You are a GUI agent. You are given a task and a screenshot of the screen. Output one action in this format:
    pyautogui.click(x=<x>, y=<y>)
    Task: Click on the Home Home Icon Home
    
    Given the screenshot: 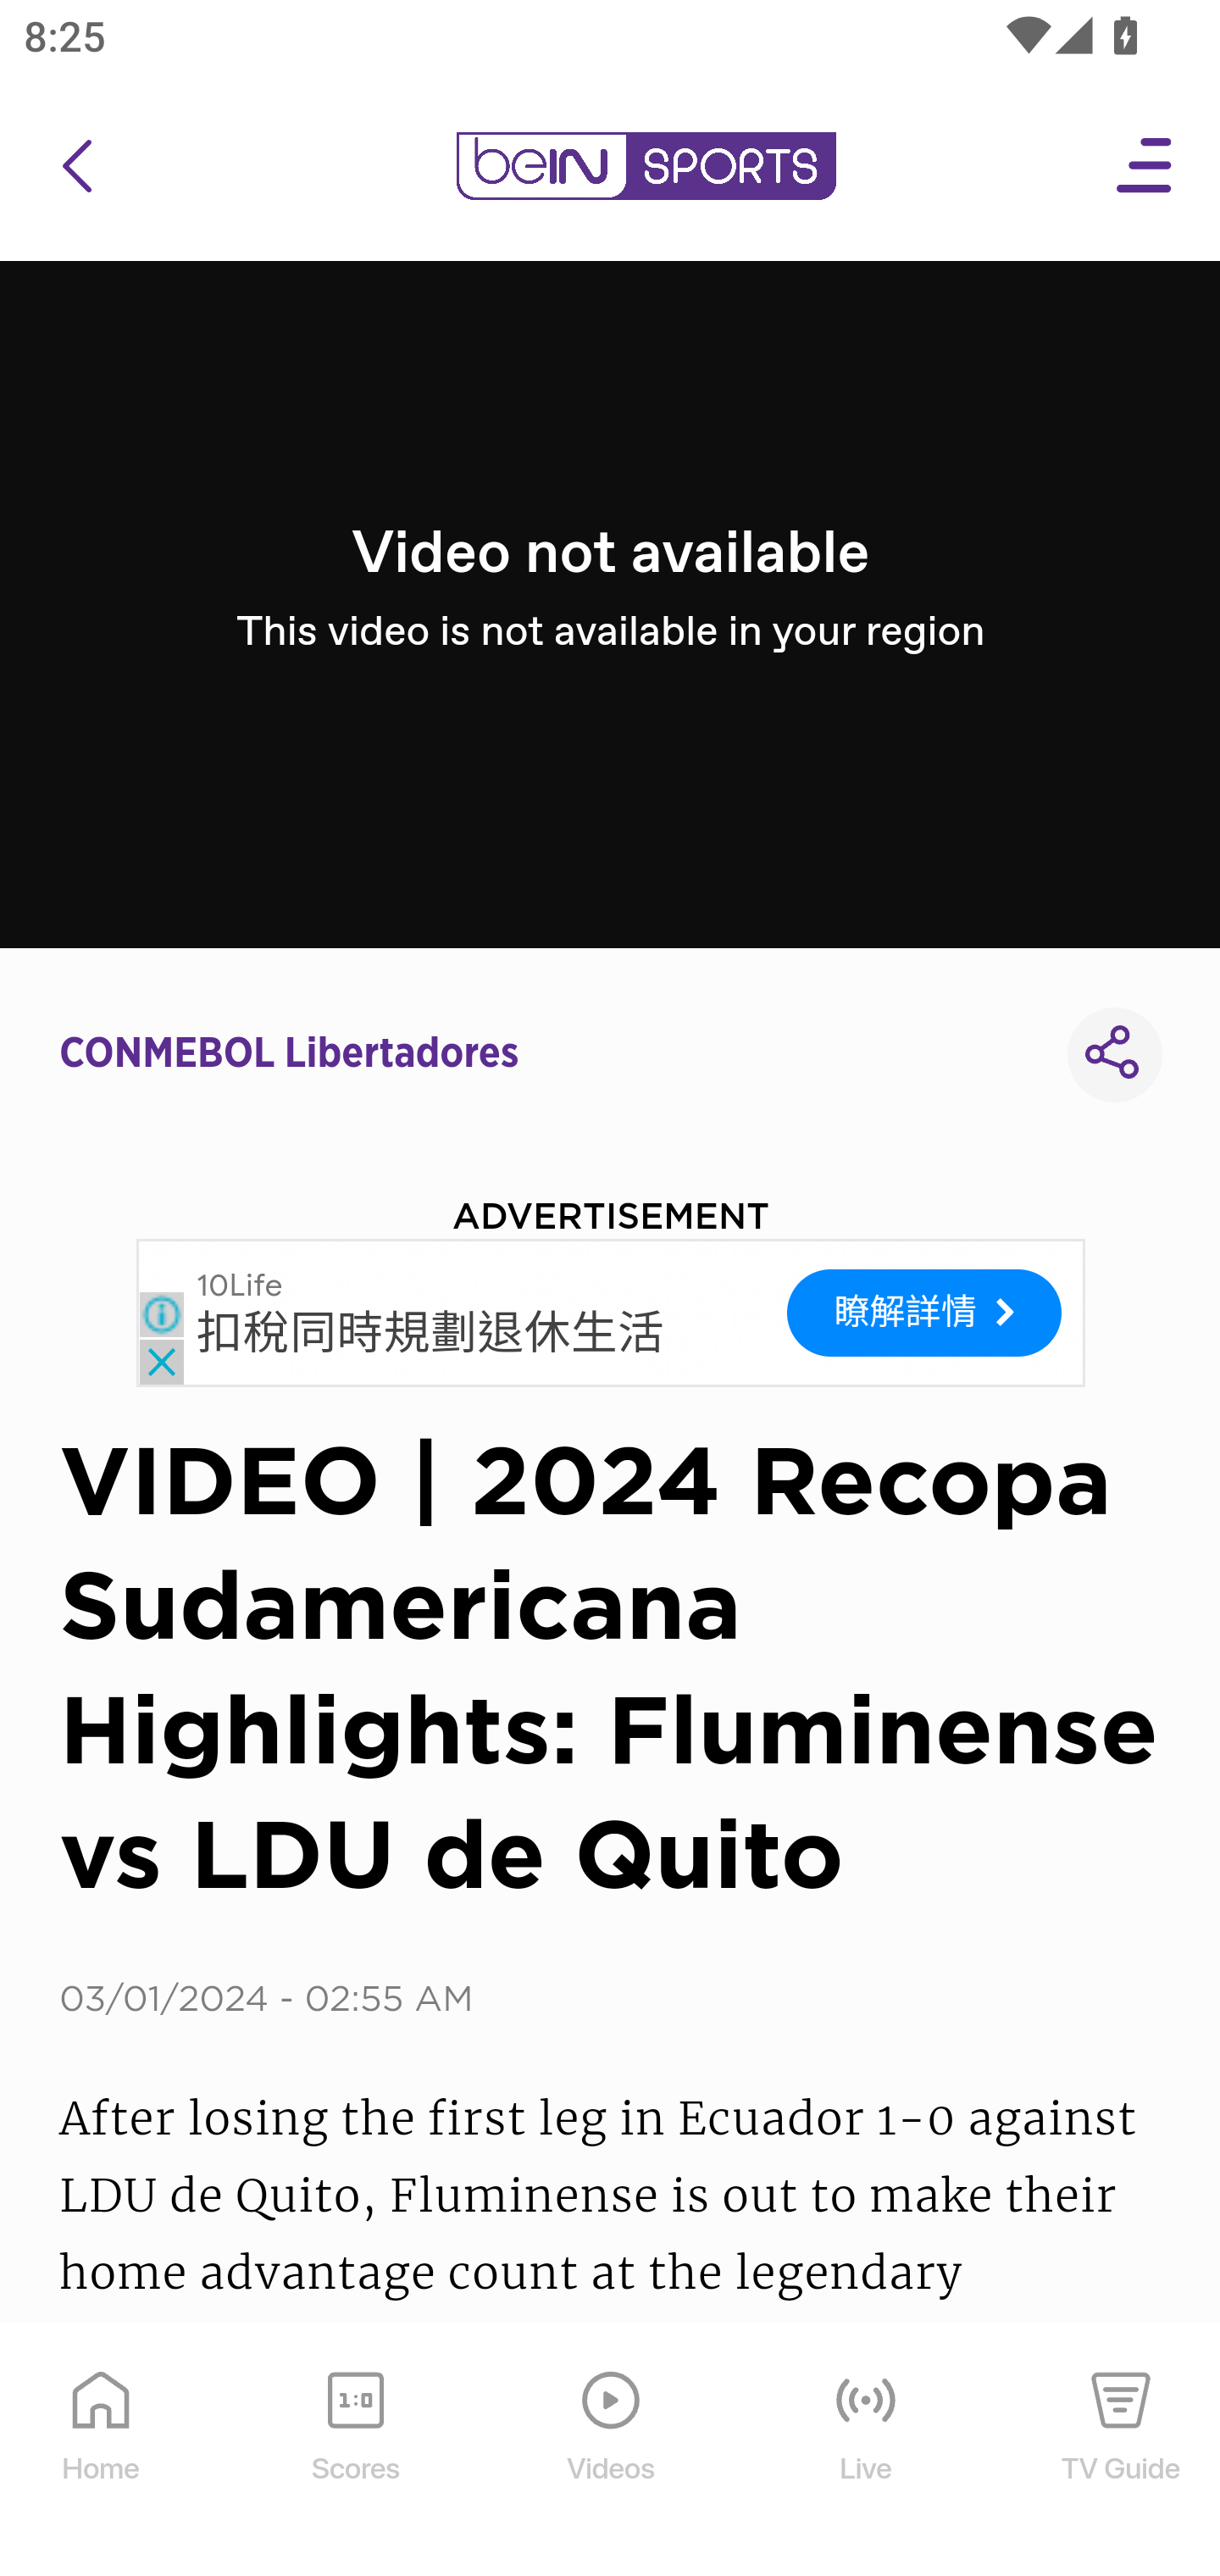 What is the action you would take?
    pyautogui.click(x=102, y=2451)
    